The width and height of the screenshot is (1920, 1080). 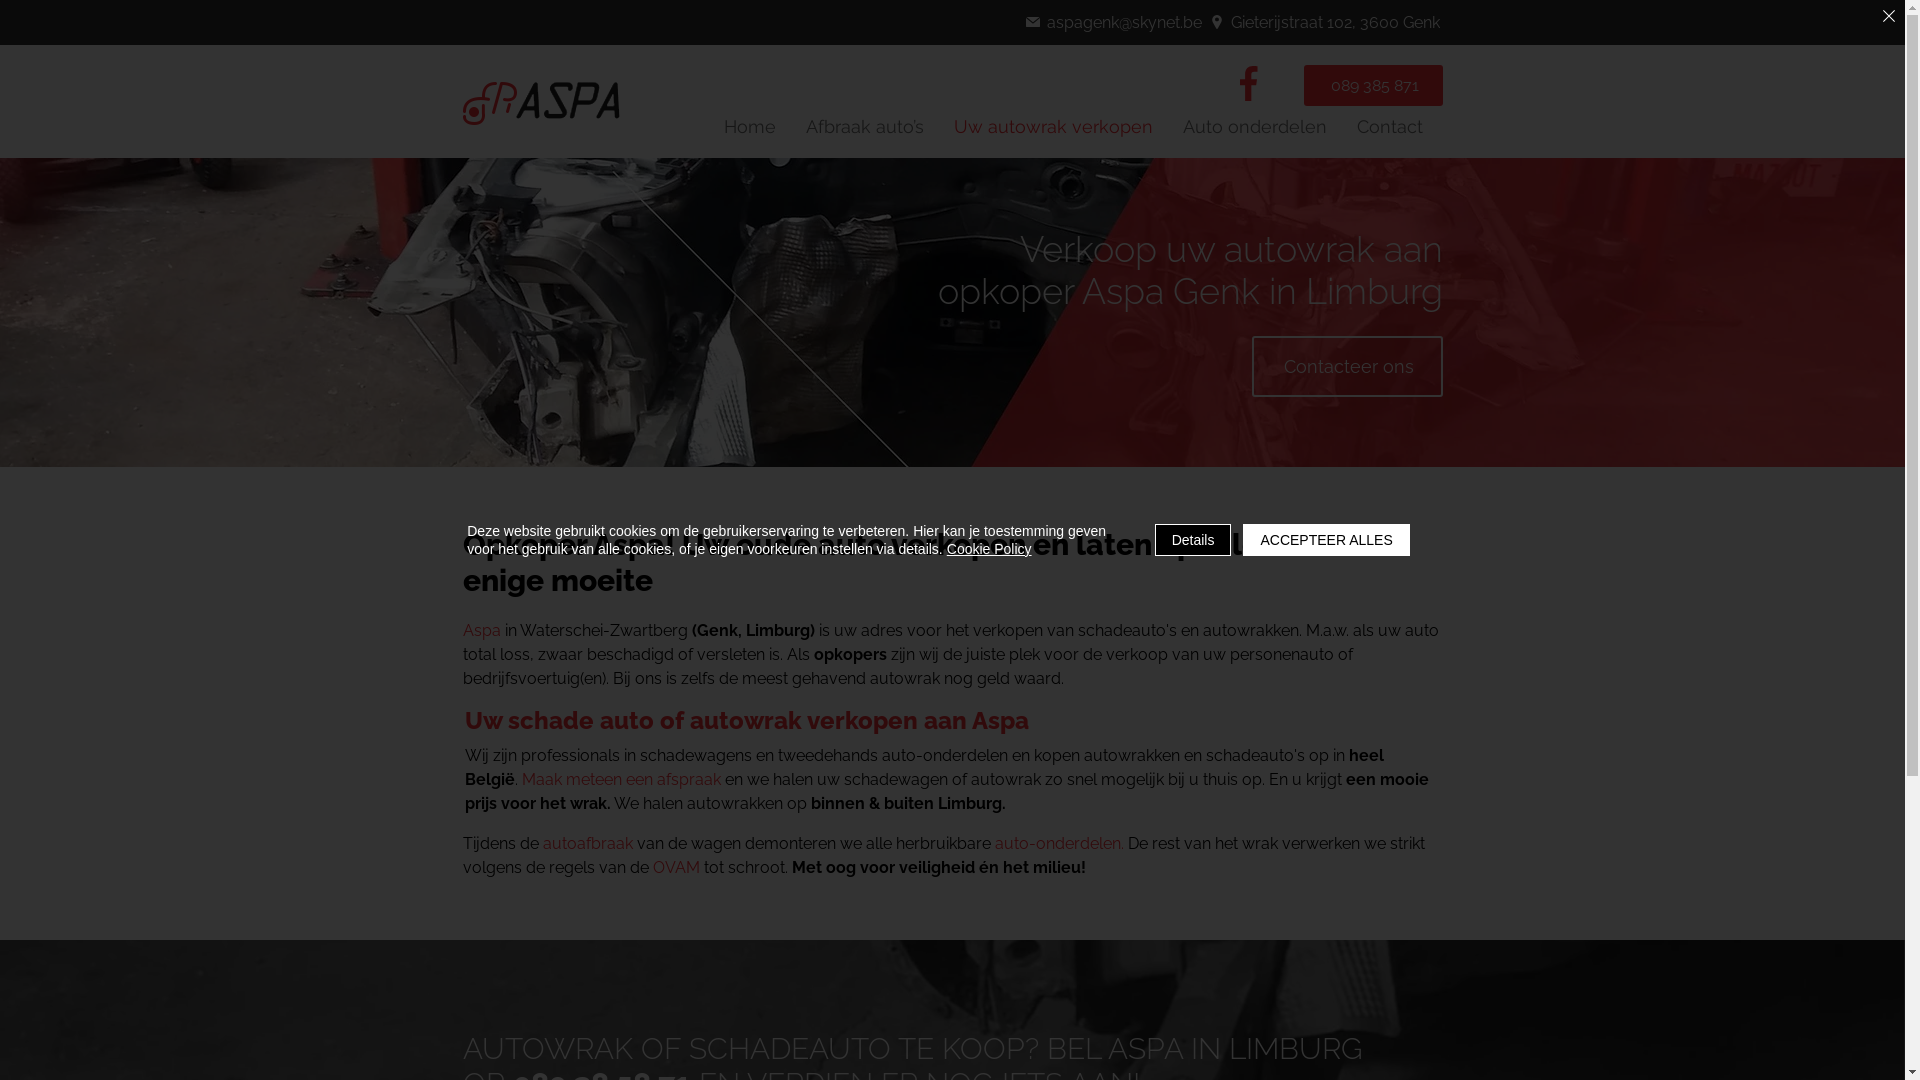 I want to click on auto-onderdelen, so click(x=1057, y=844).